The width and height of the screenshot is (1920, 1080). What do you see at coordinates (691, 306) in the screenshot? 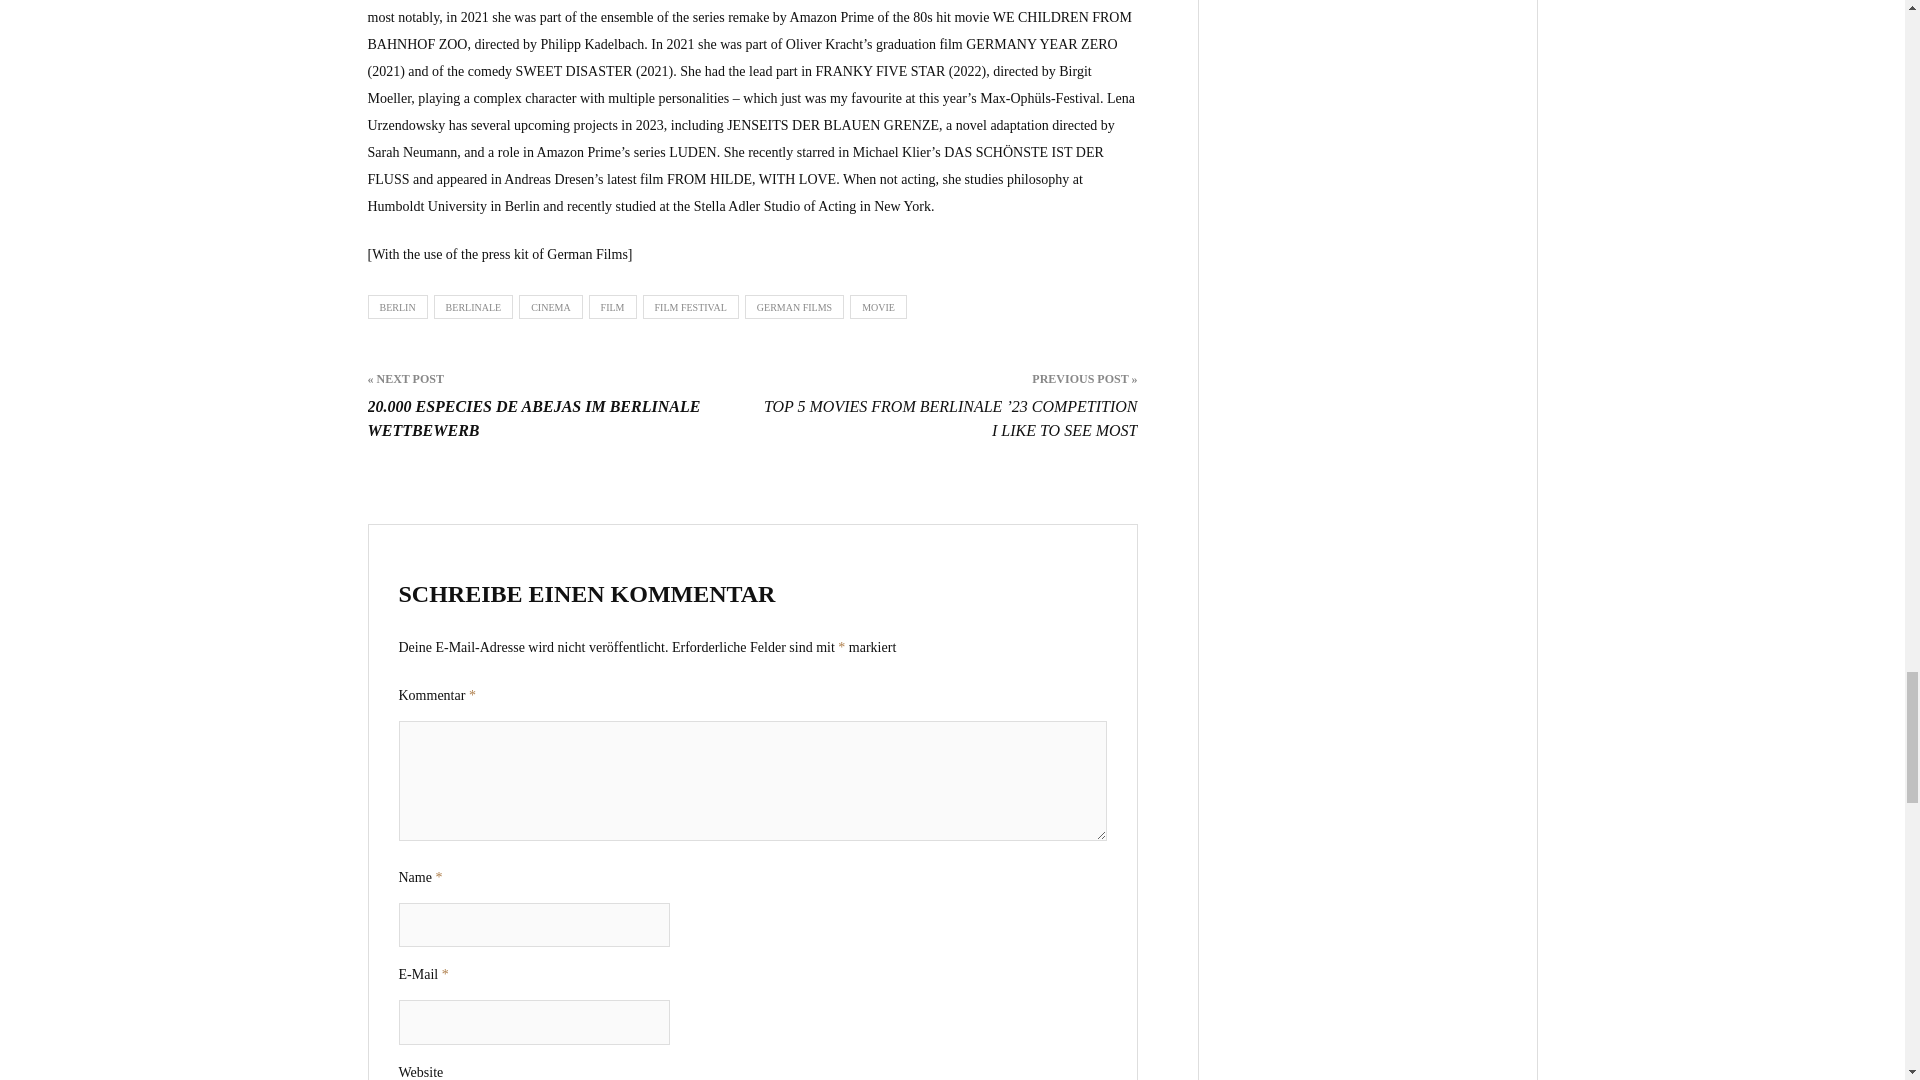
I see `FILM FESTIVAL` at bounding box center [691, 306].